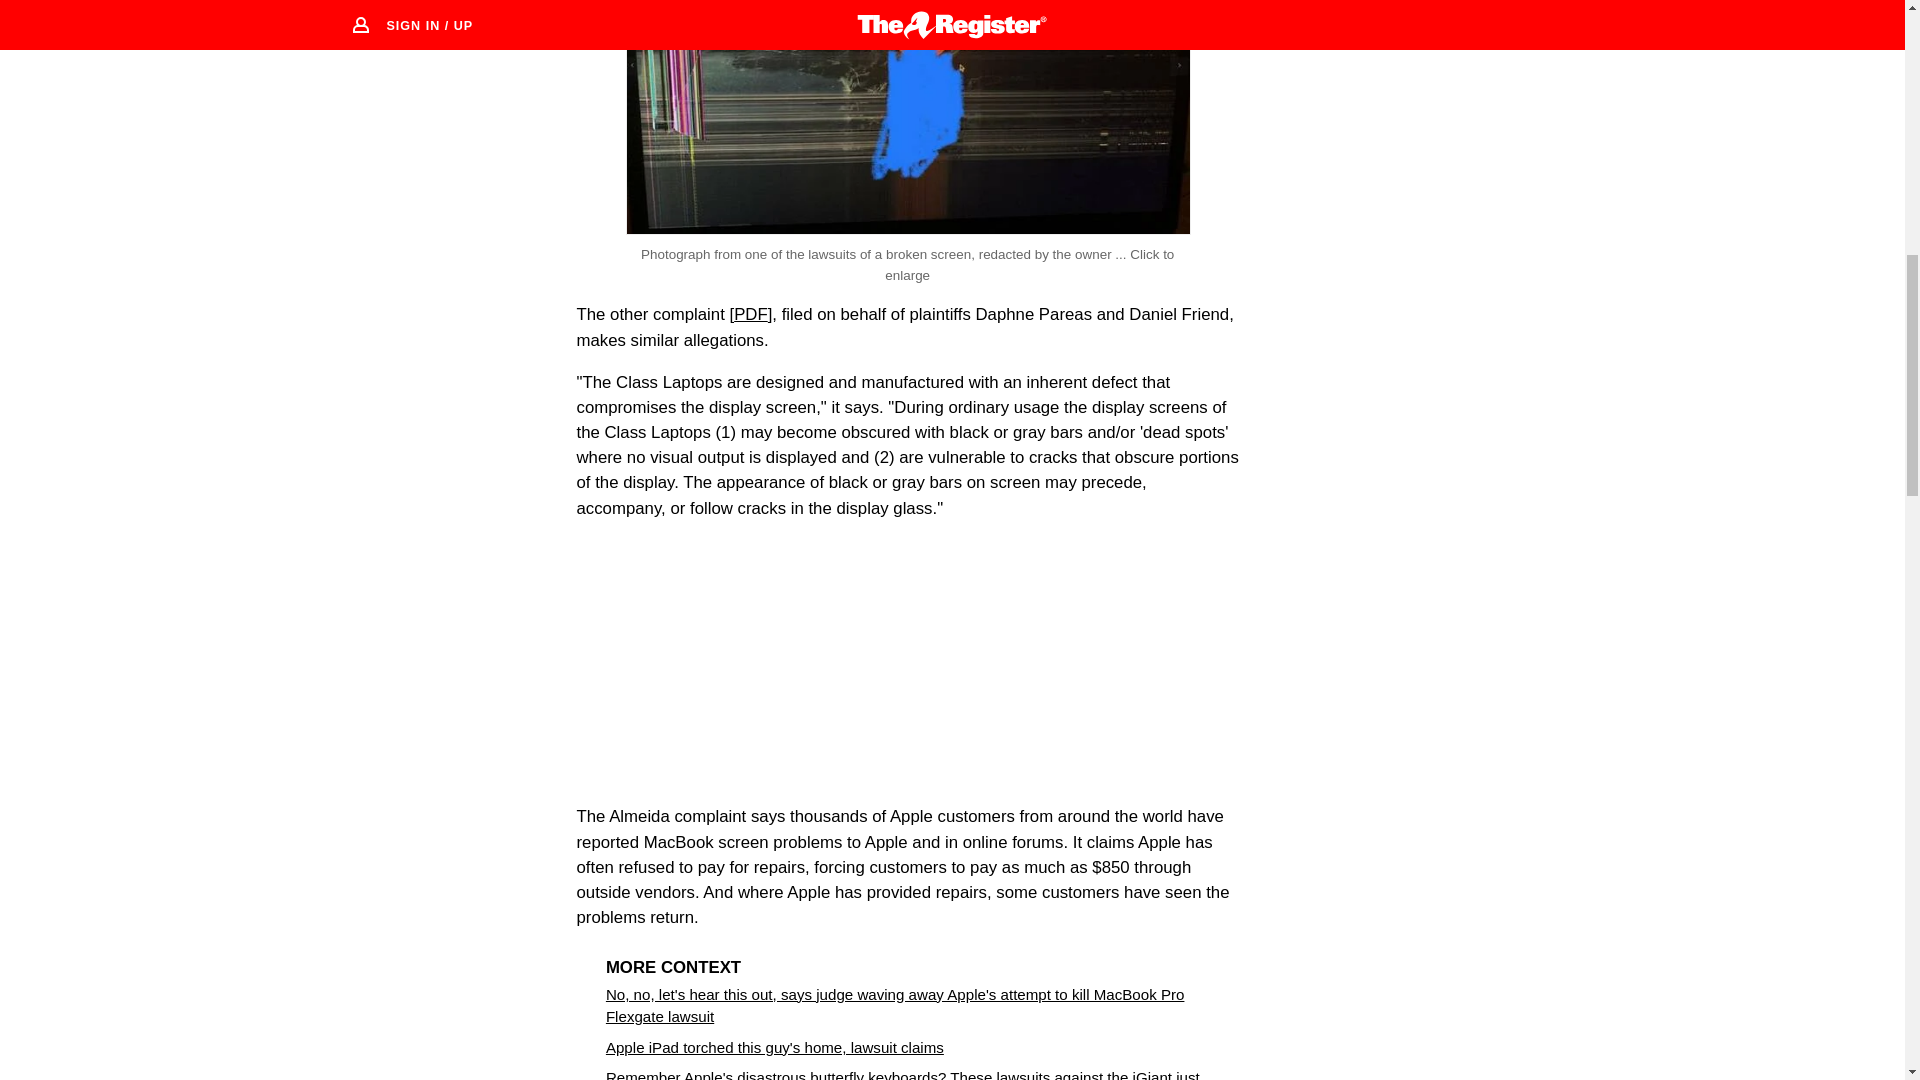  What do you see at coordinates (908, 118) in the screenshot?
I see `Image of flawed Apple MacBook screen from Almeida complaint` at bounding box center [908, 118].